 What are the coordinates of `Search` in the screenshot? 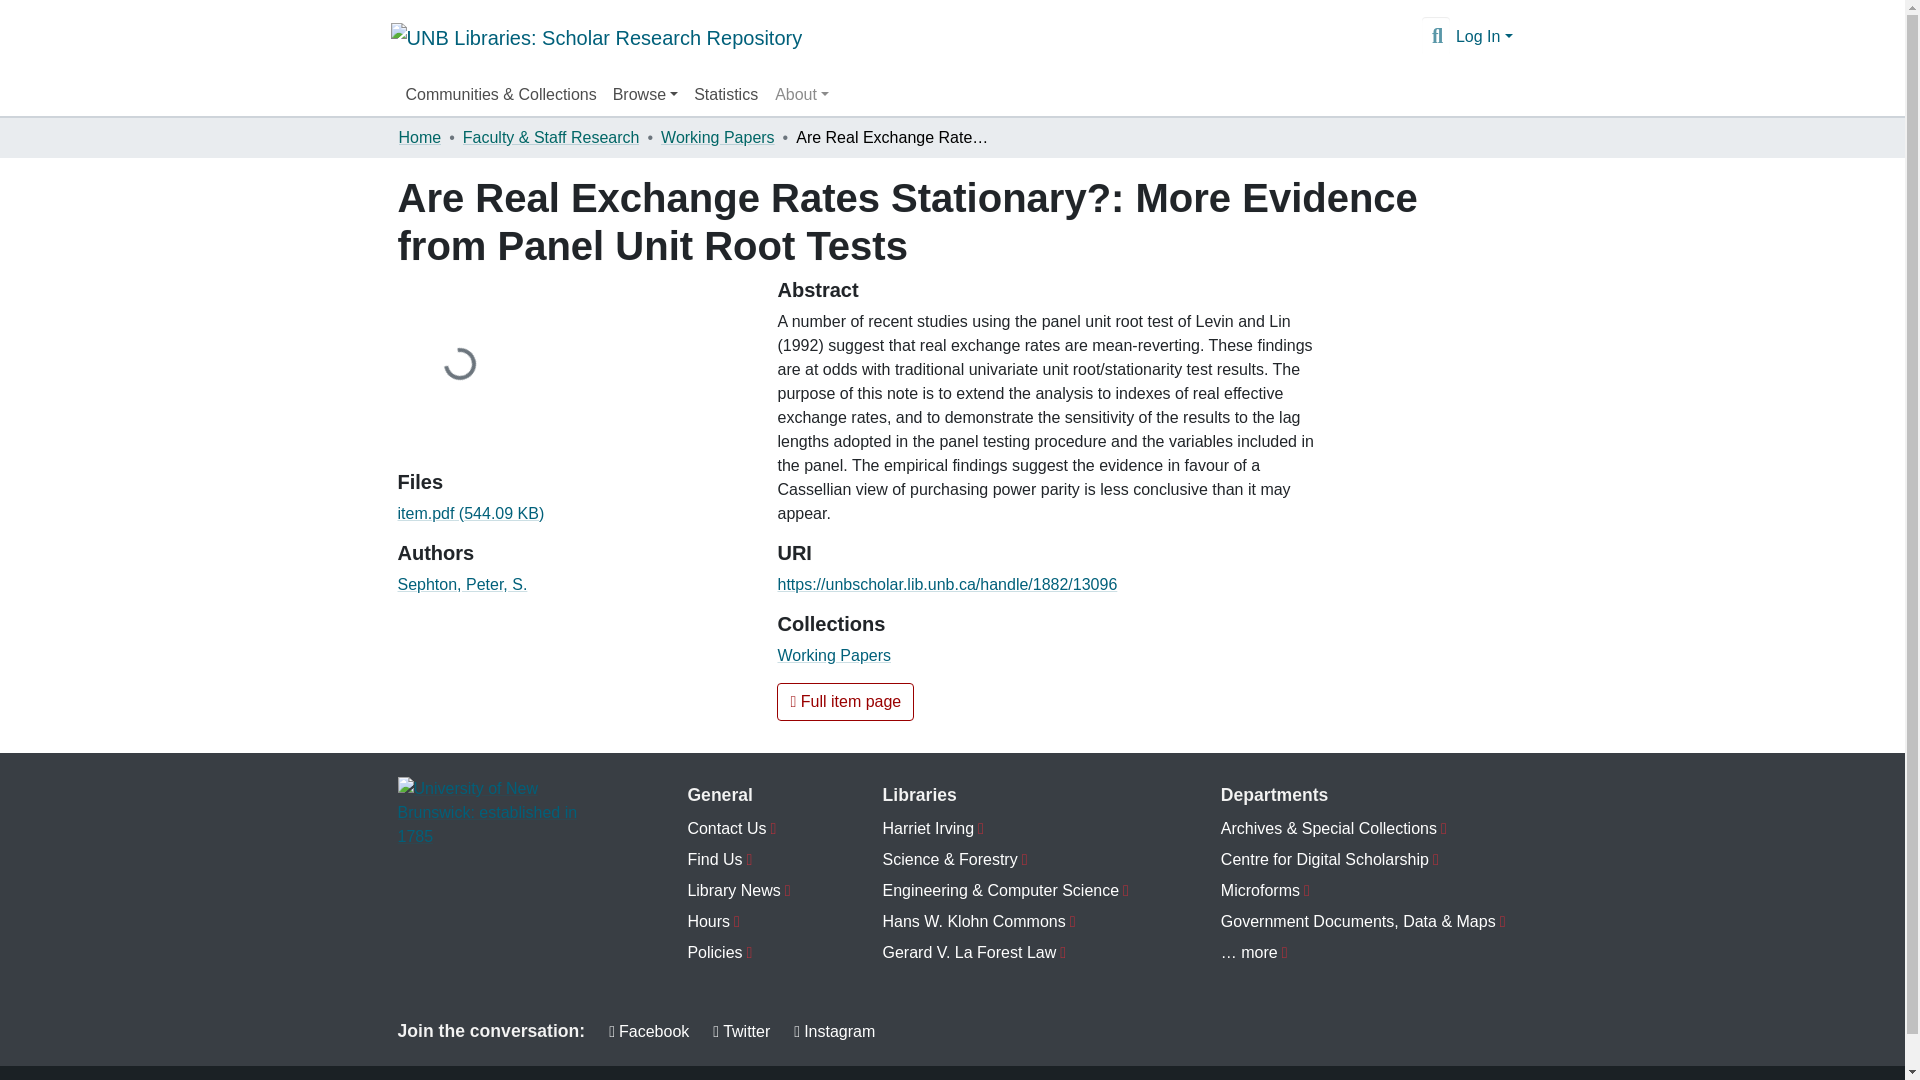 It's located at (1436, 36).